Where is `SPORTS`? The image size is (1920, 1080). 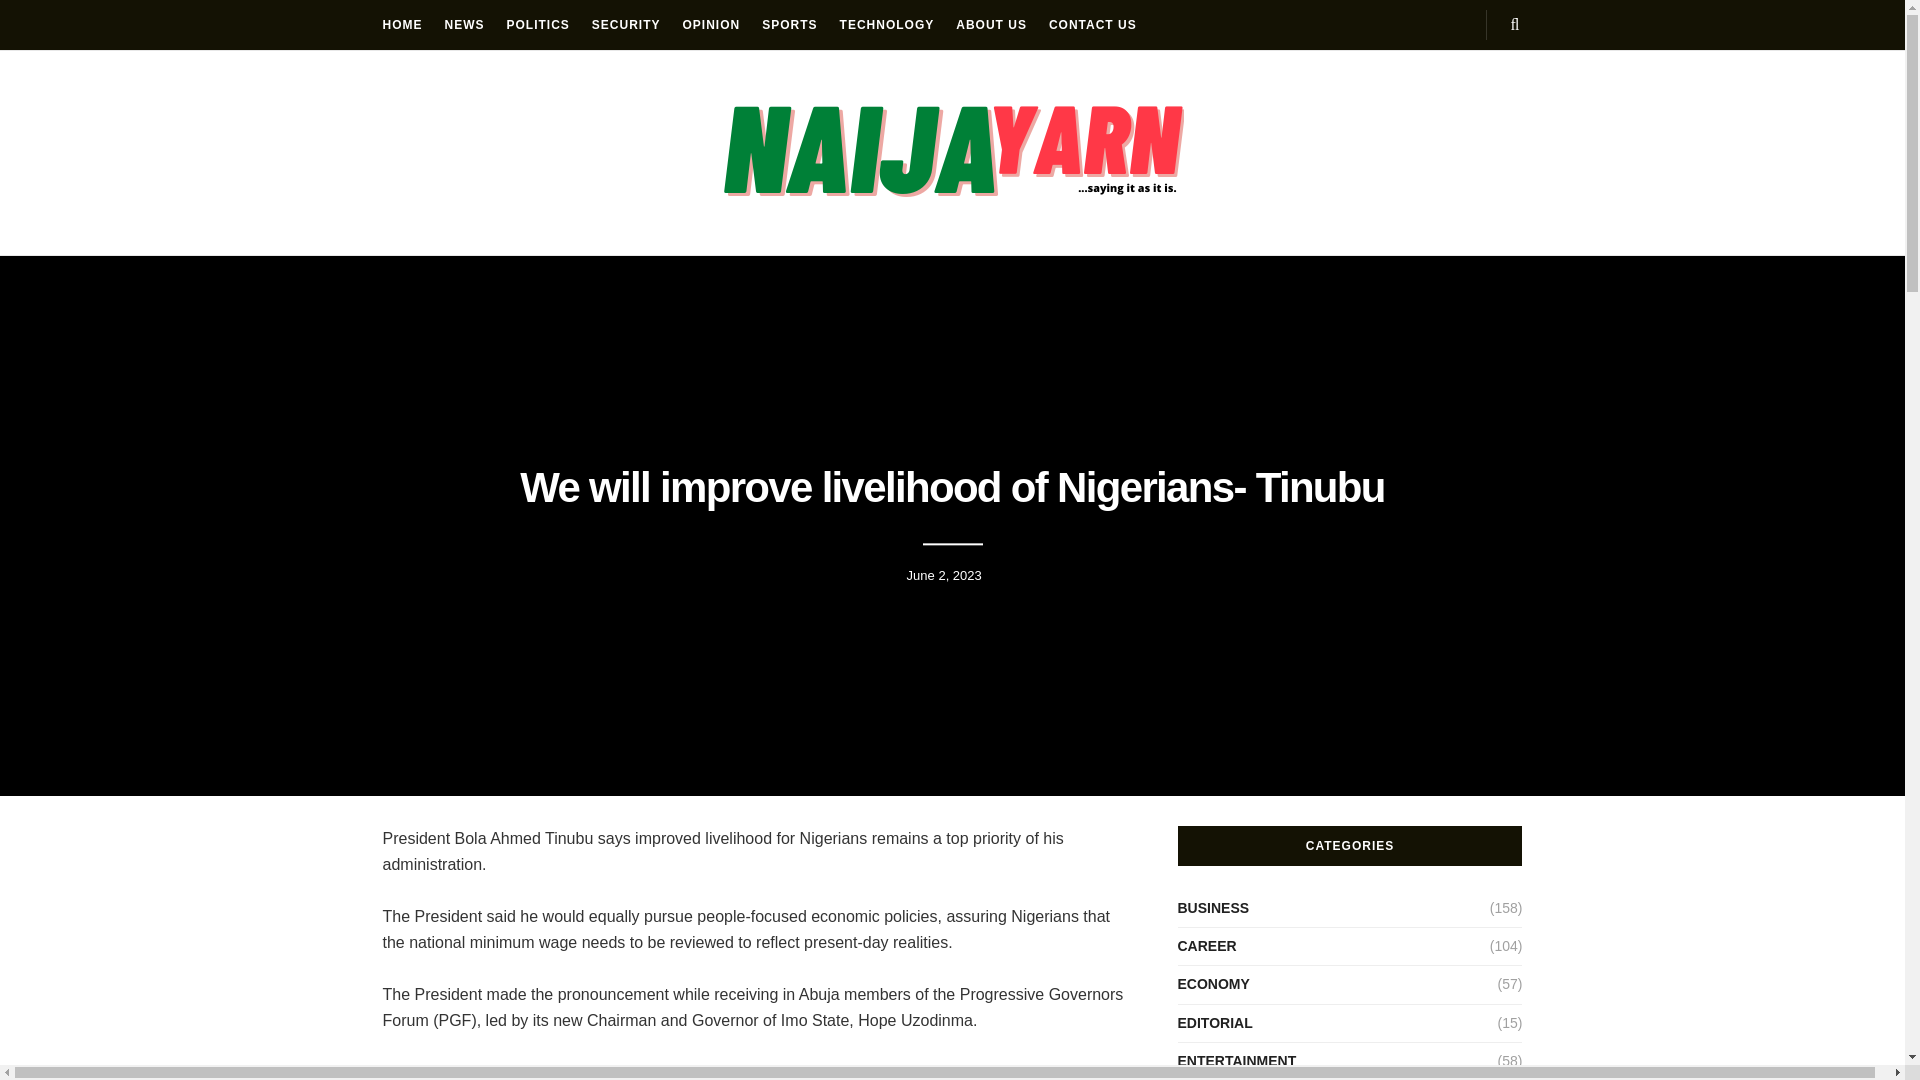
SPORTS is located at coordinates (790, 24).